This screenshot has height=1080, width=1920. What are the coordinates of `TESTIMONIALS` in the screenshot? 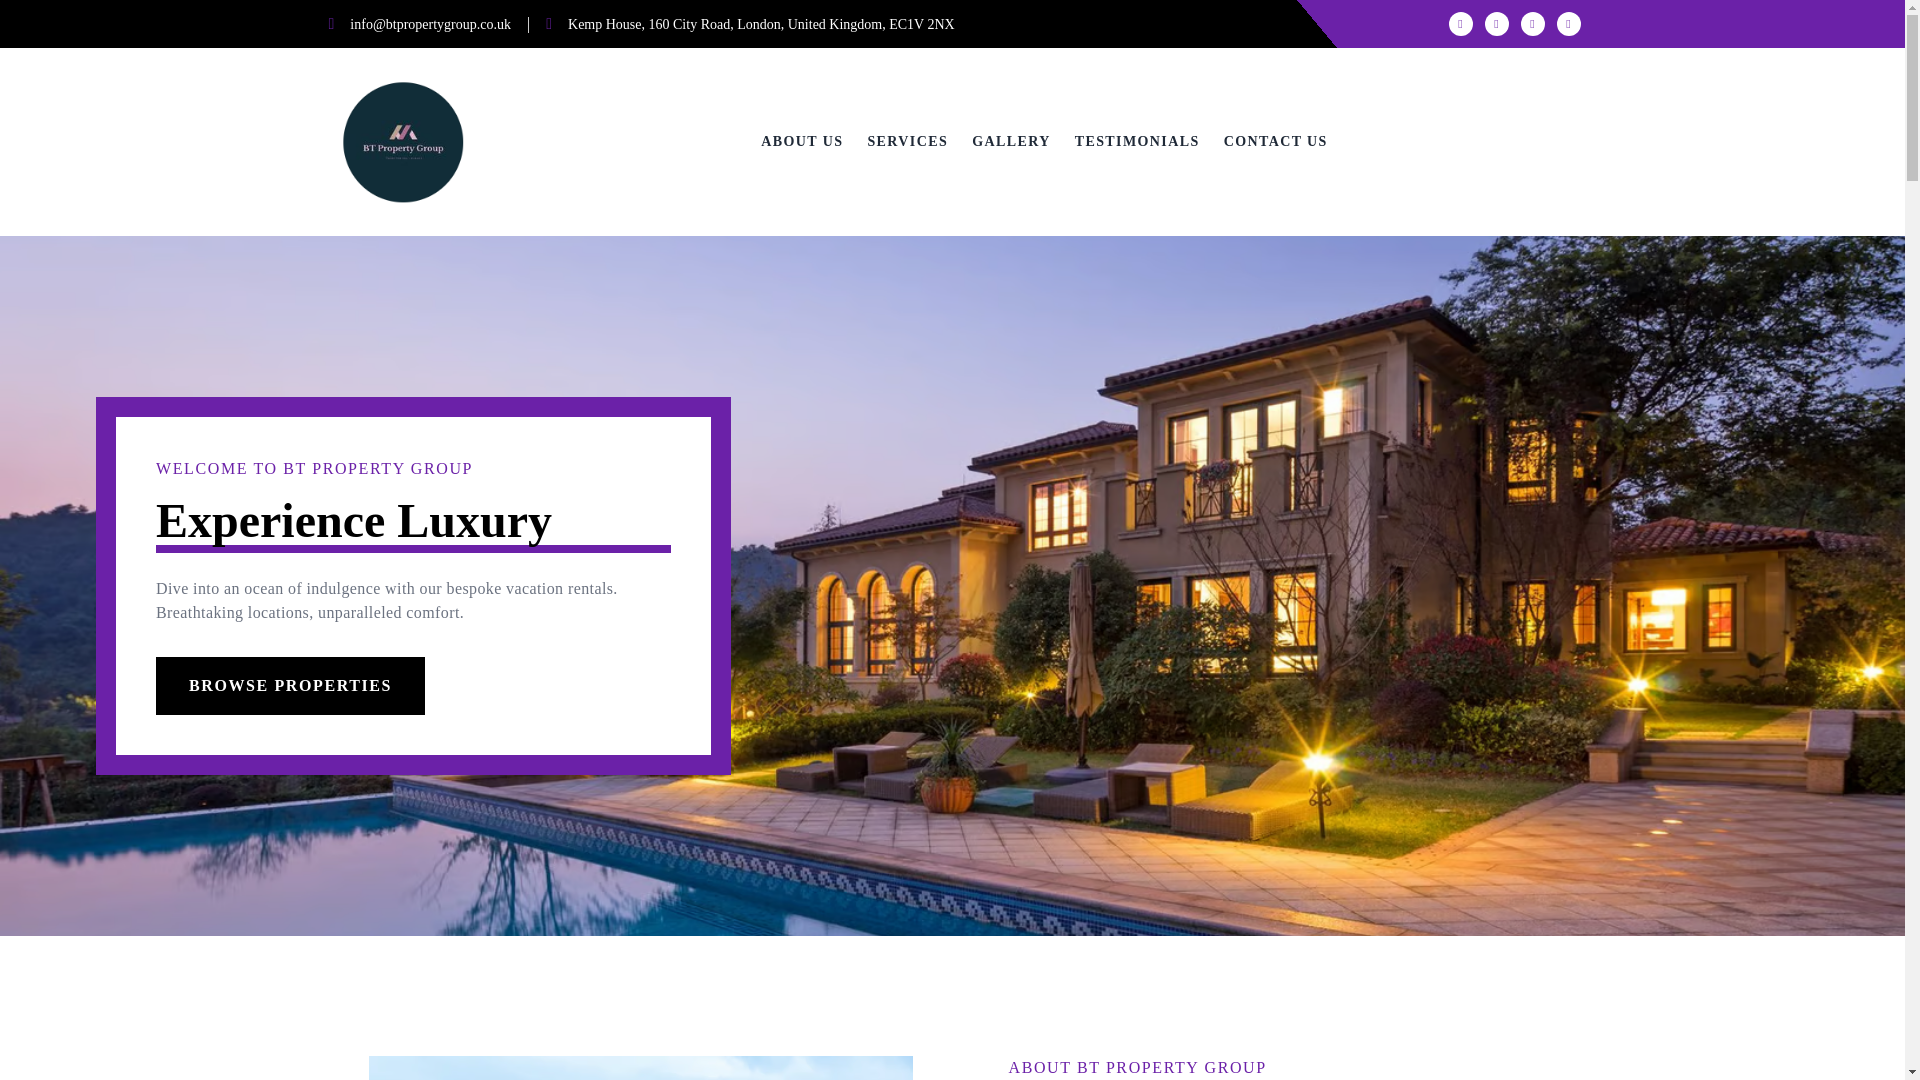 It's located at (1138, 142).